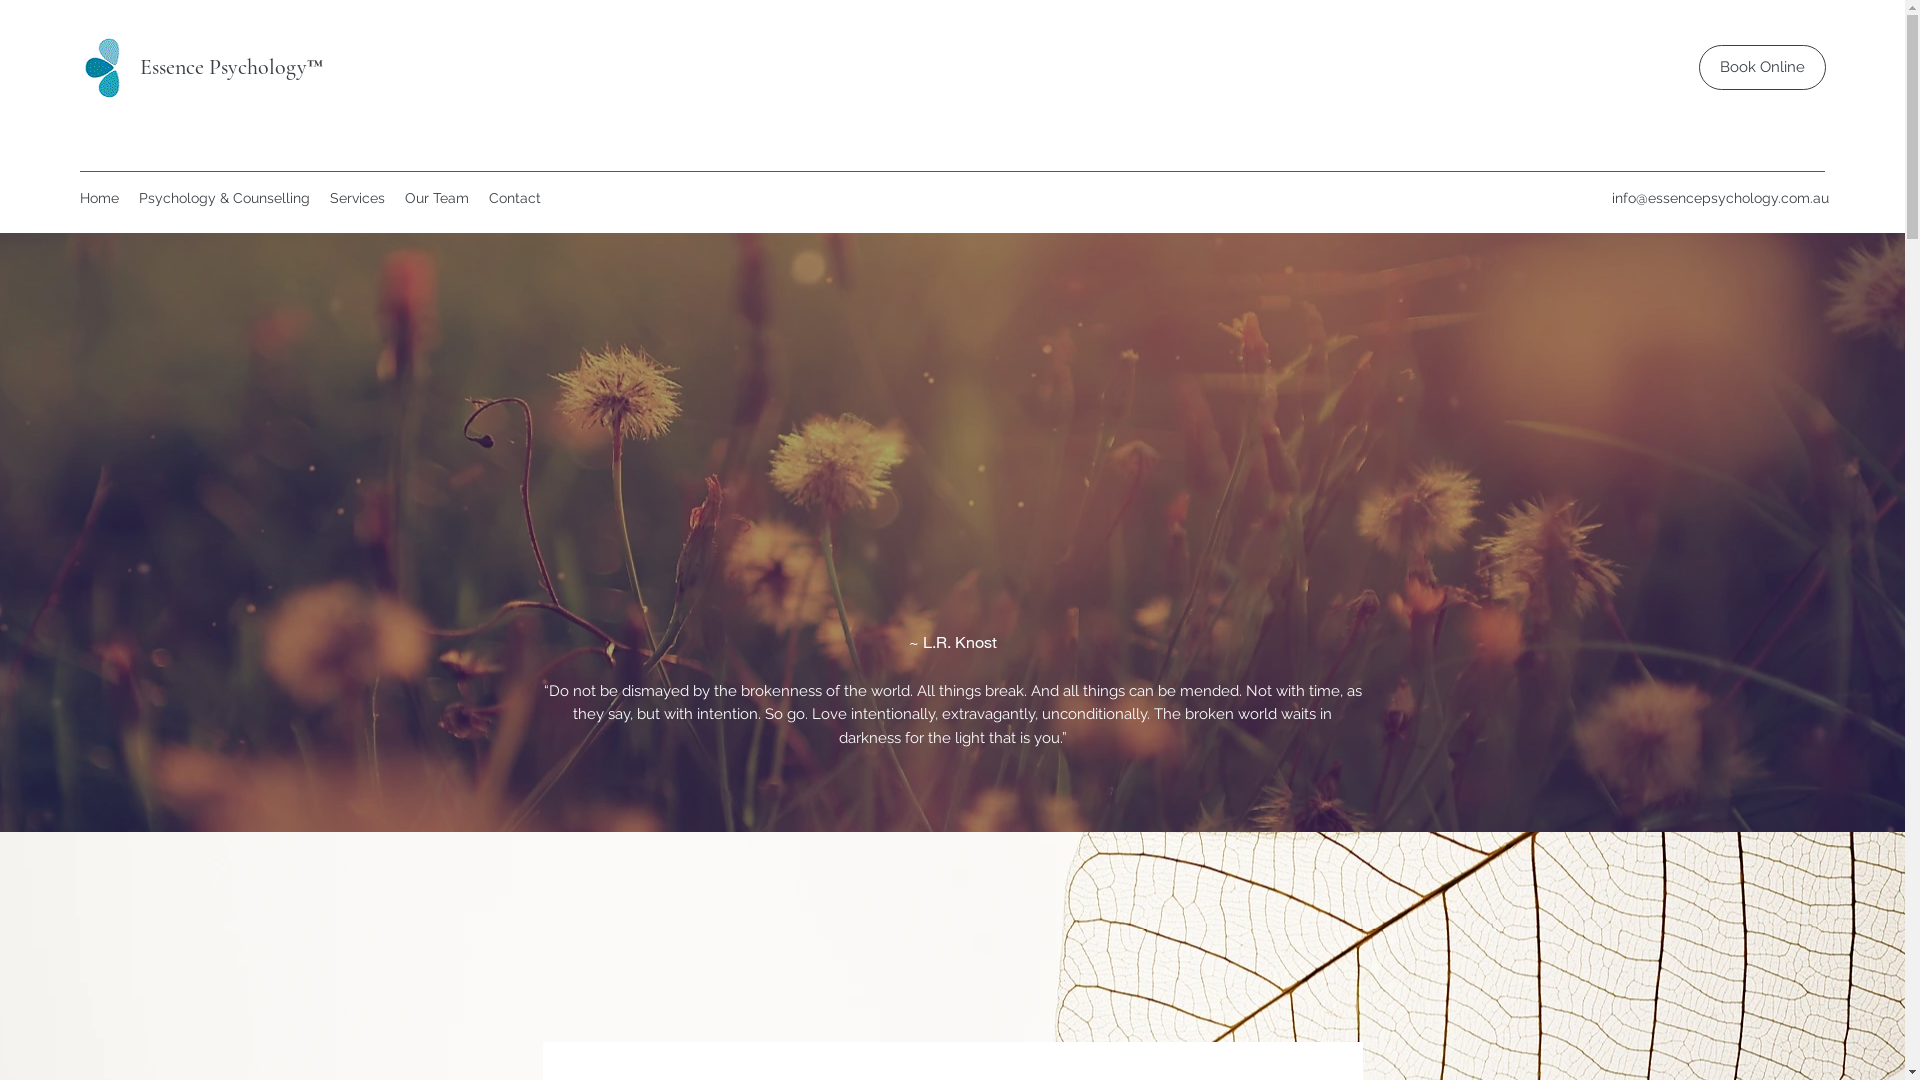 This screenshot has width=1920, height=1080. I want to click on Book Online, so click(1762, 68).